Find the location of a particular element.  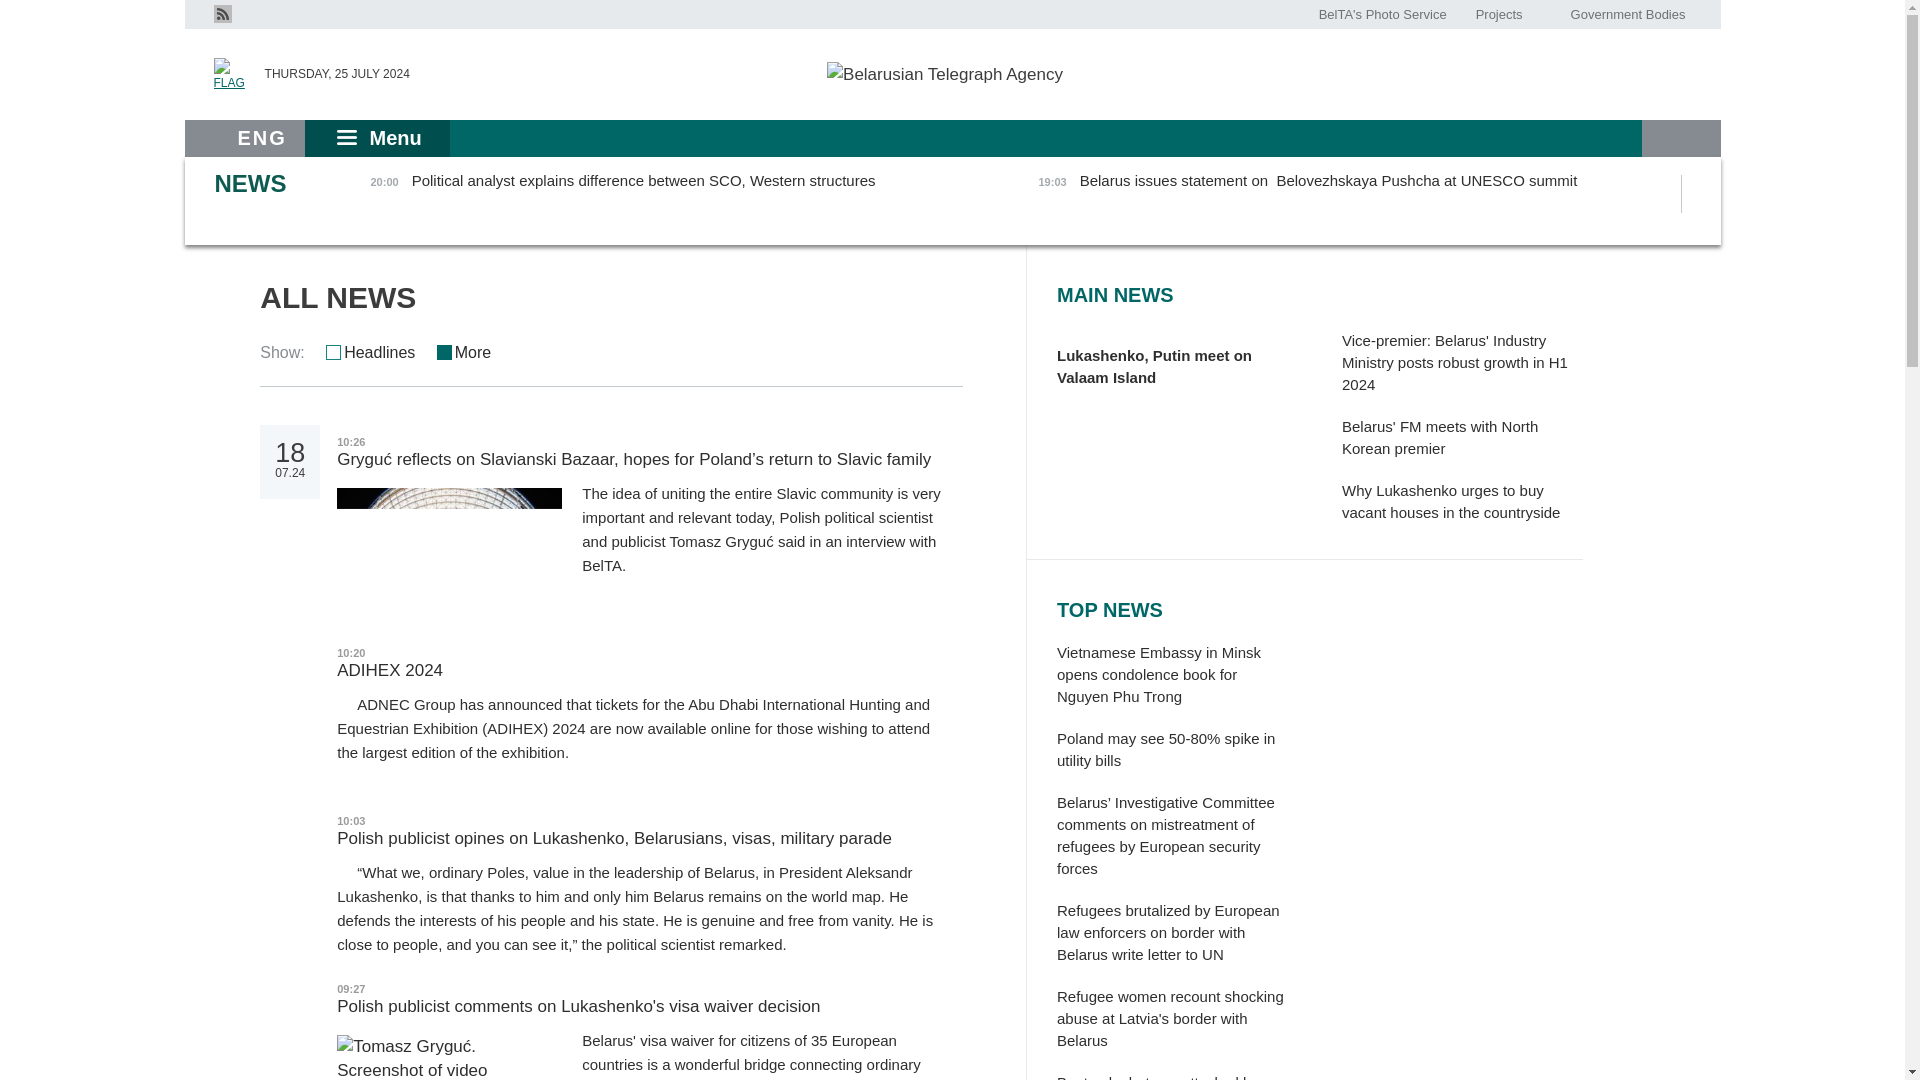

BelTA's Photo Service is located at coordinates (1383, 14).